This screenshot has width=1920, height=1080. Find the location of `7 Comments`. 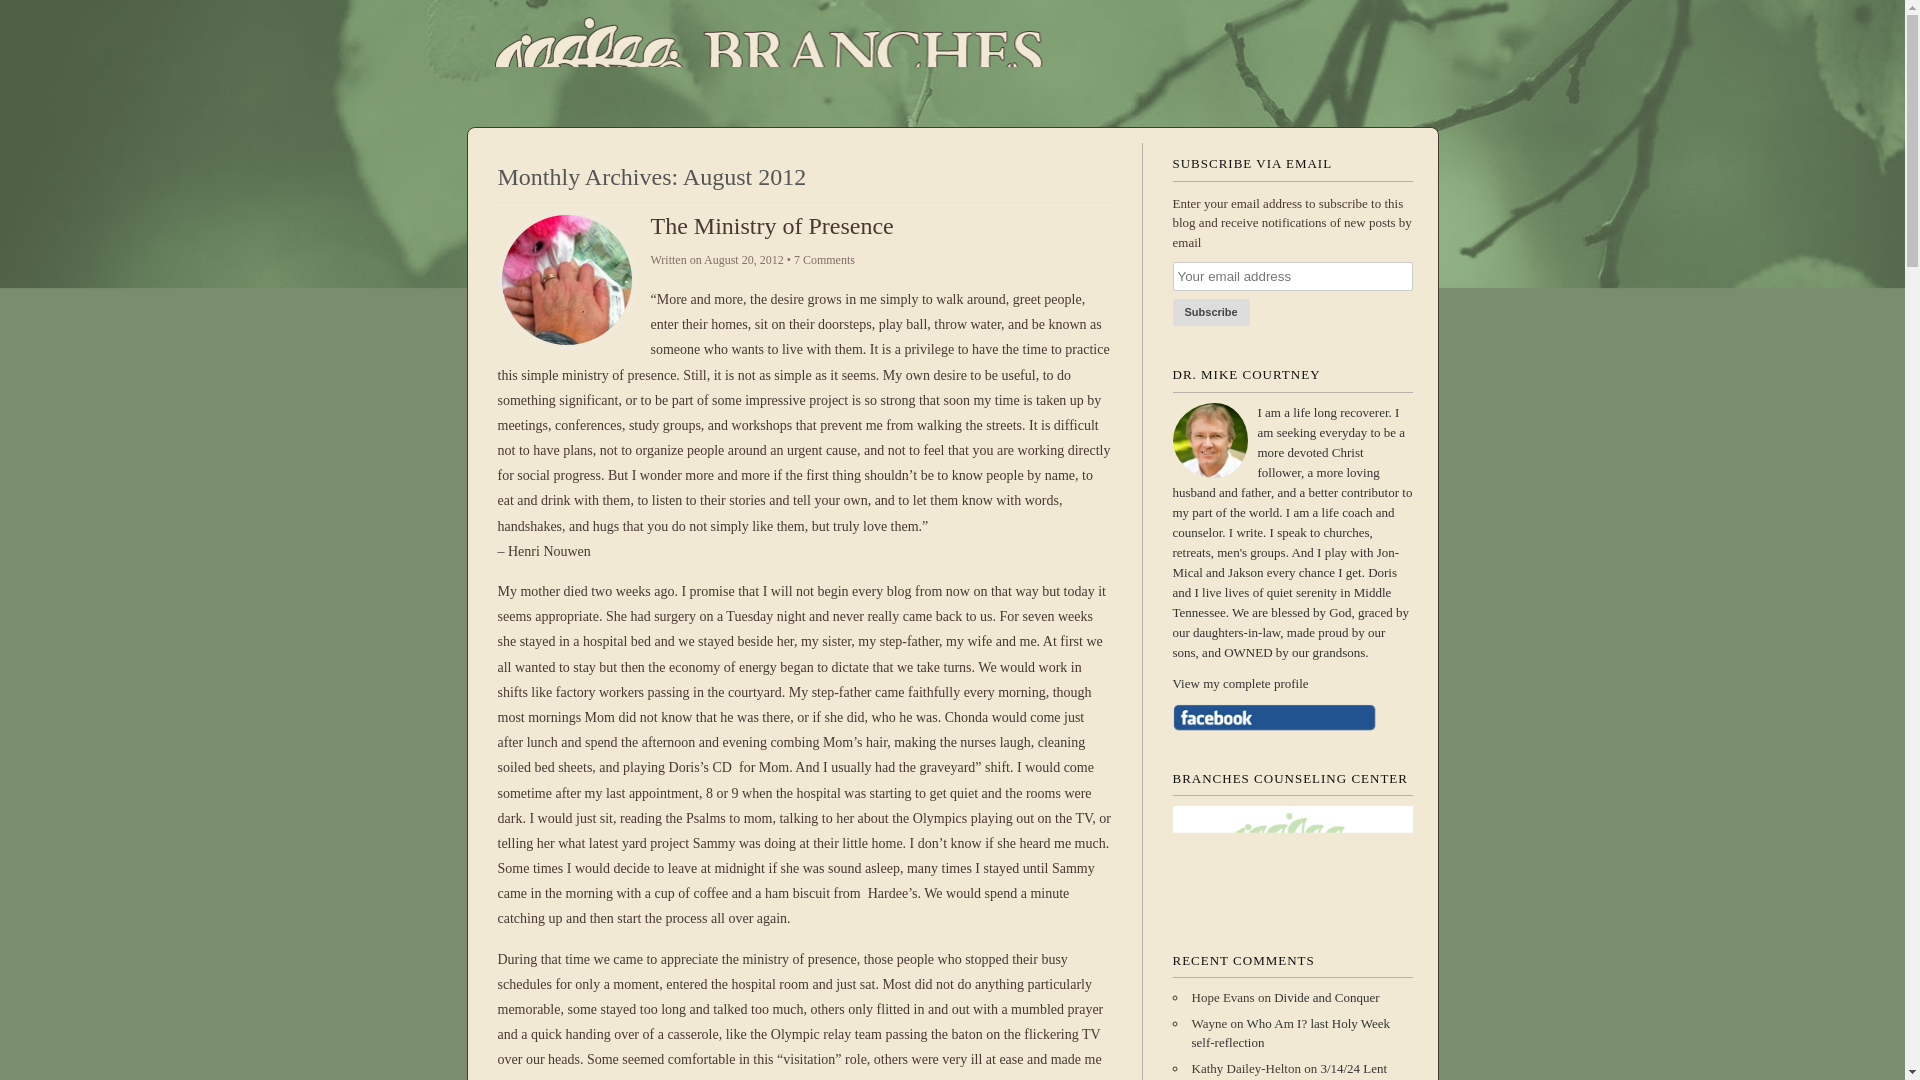

7 Comments is located at coordinates (824, 259).